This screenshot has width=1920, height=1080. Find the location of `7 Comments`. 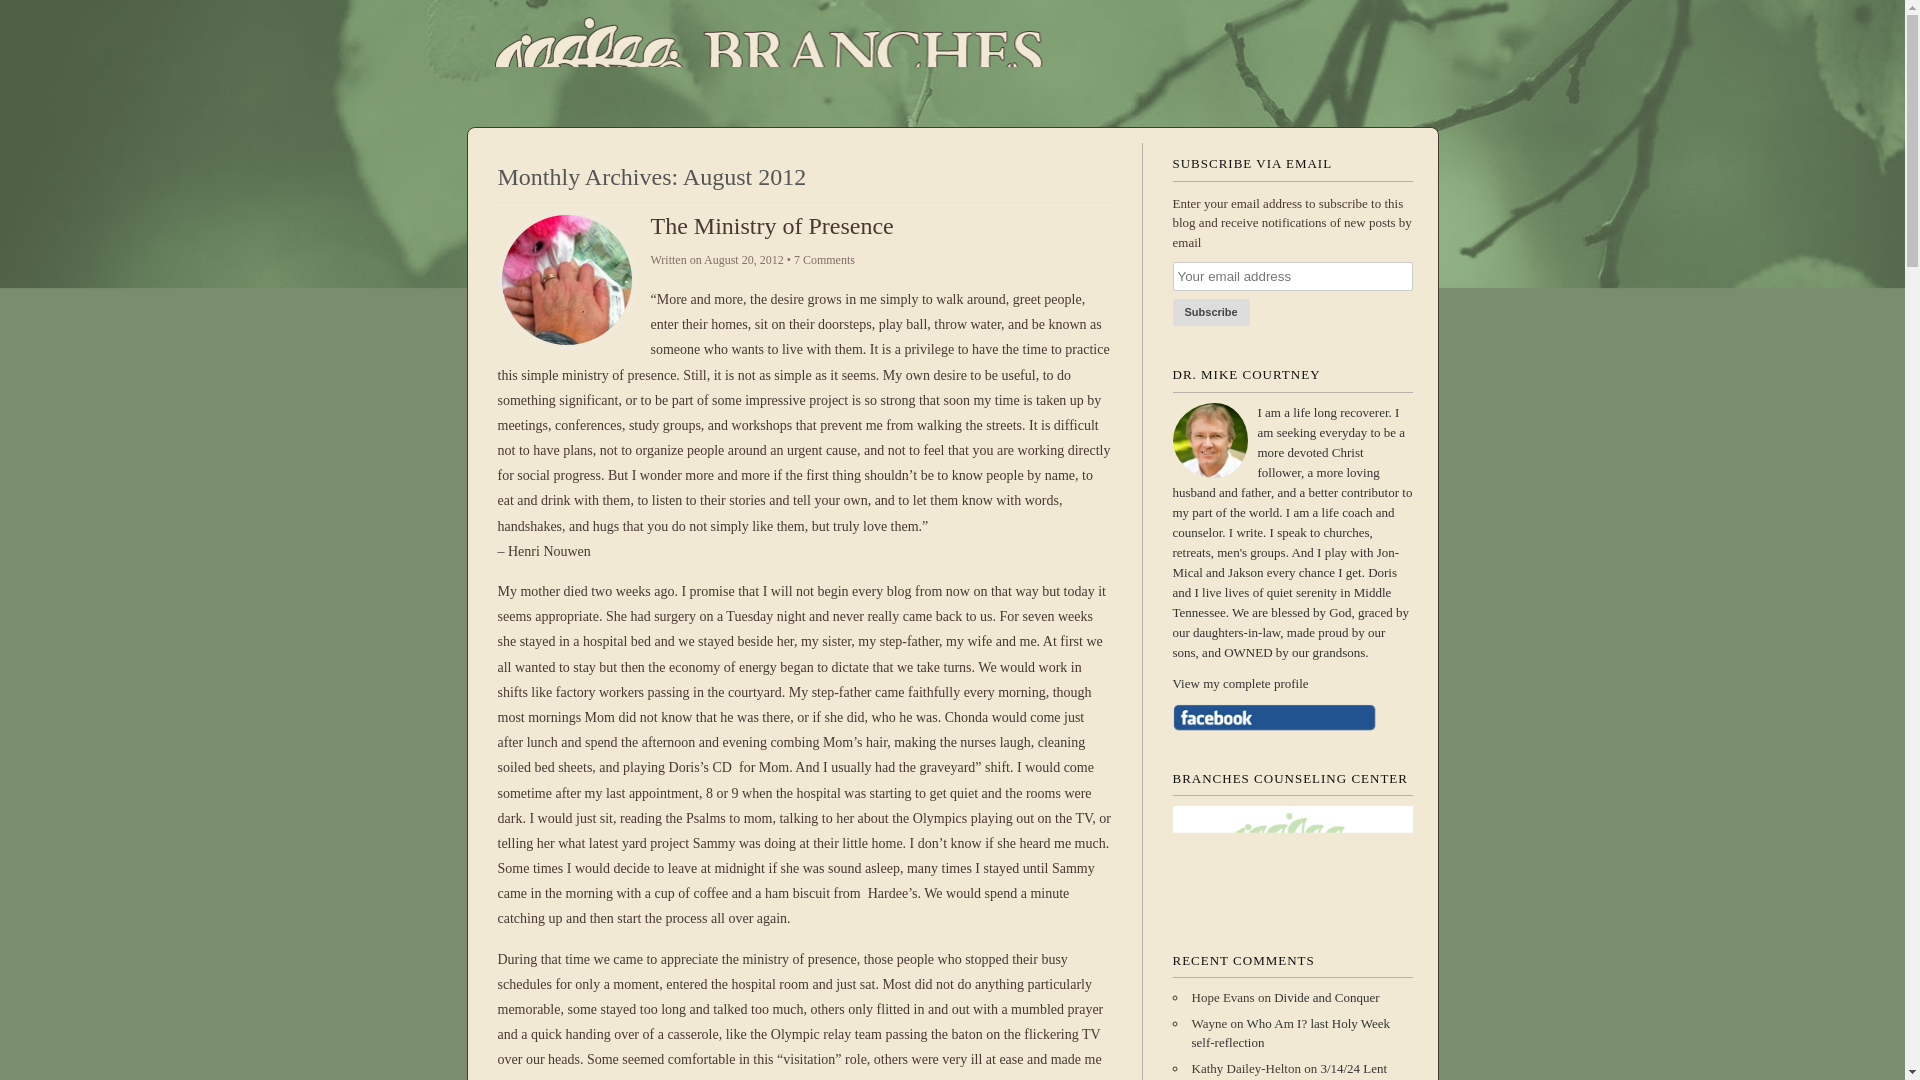

7 Comments is located at coordinates (824, 259).